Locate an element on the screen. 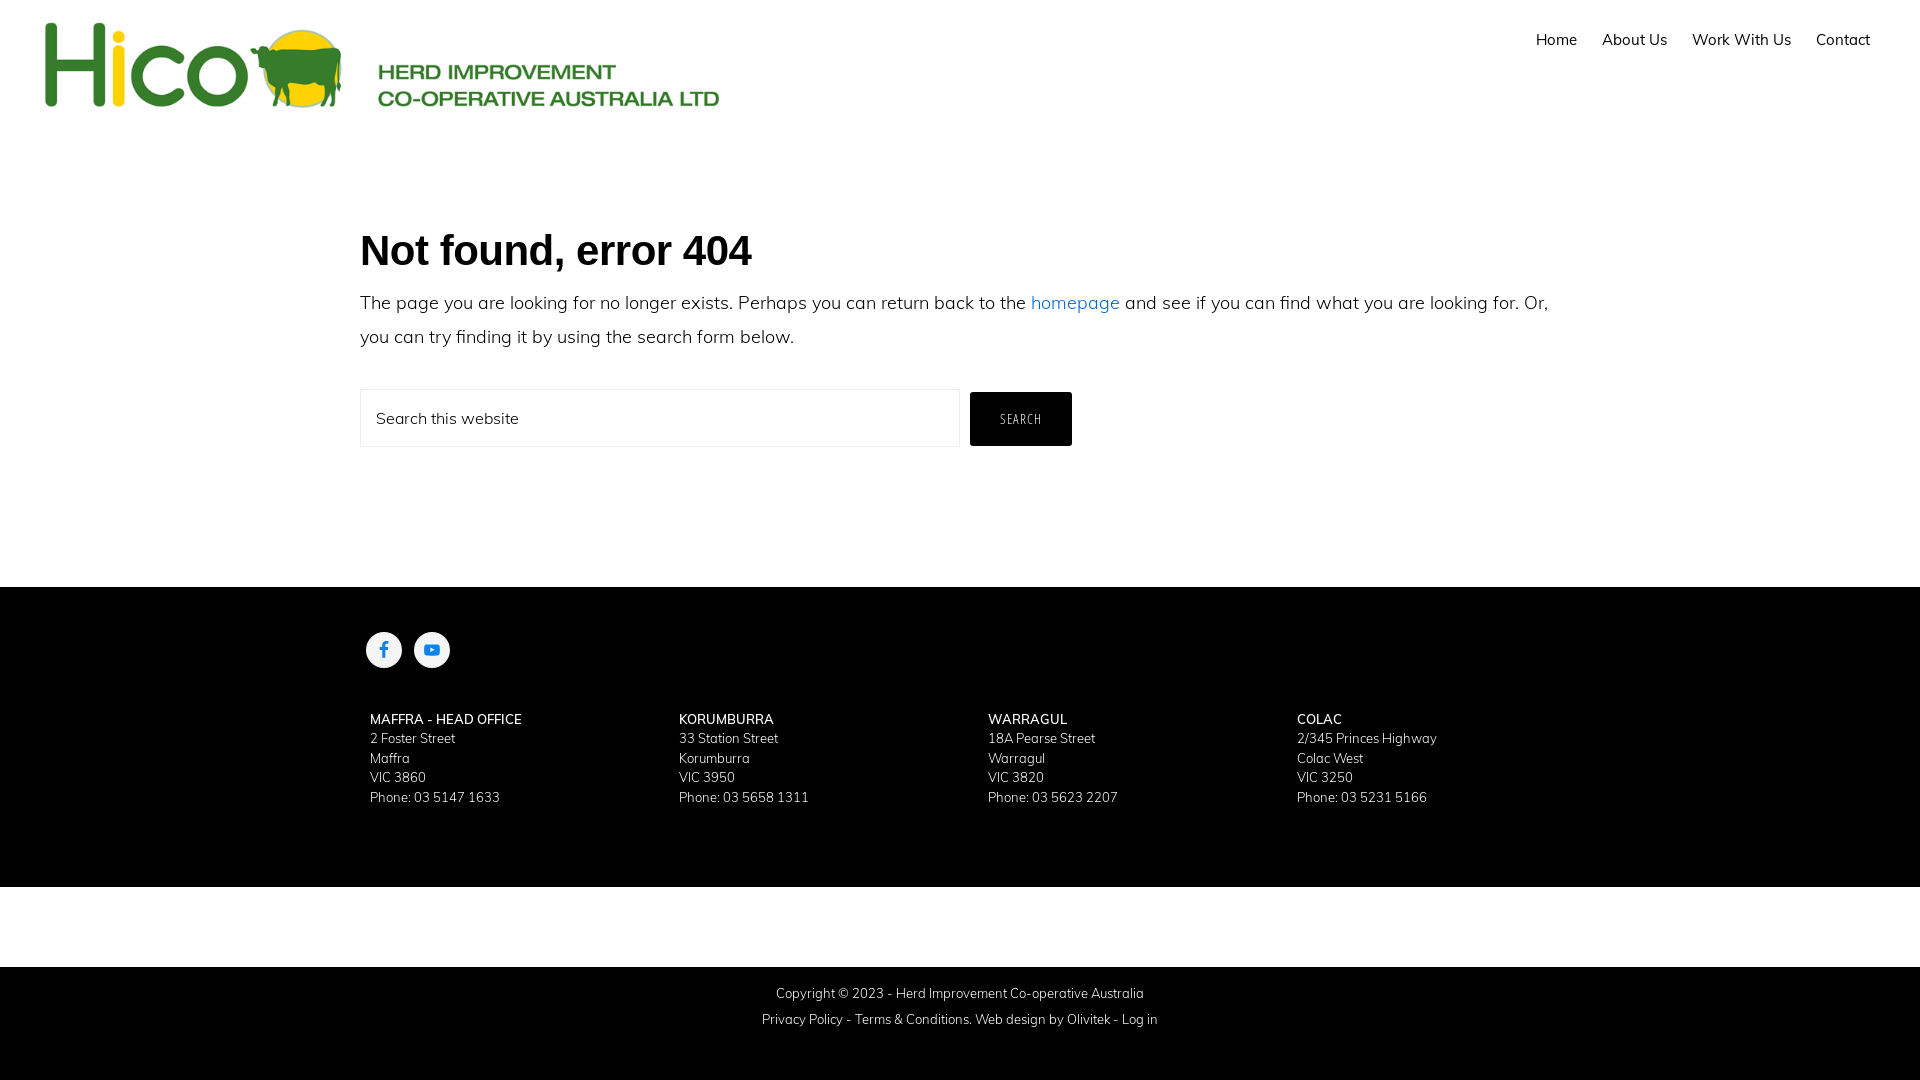 This screenshot has height=1080, width=1920. Phone: 03 5658 1311 is located at coordinates (744, 798).